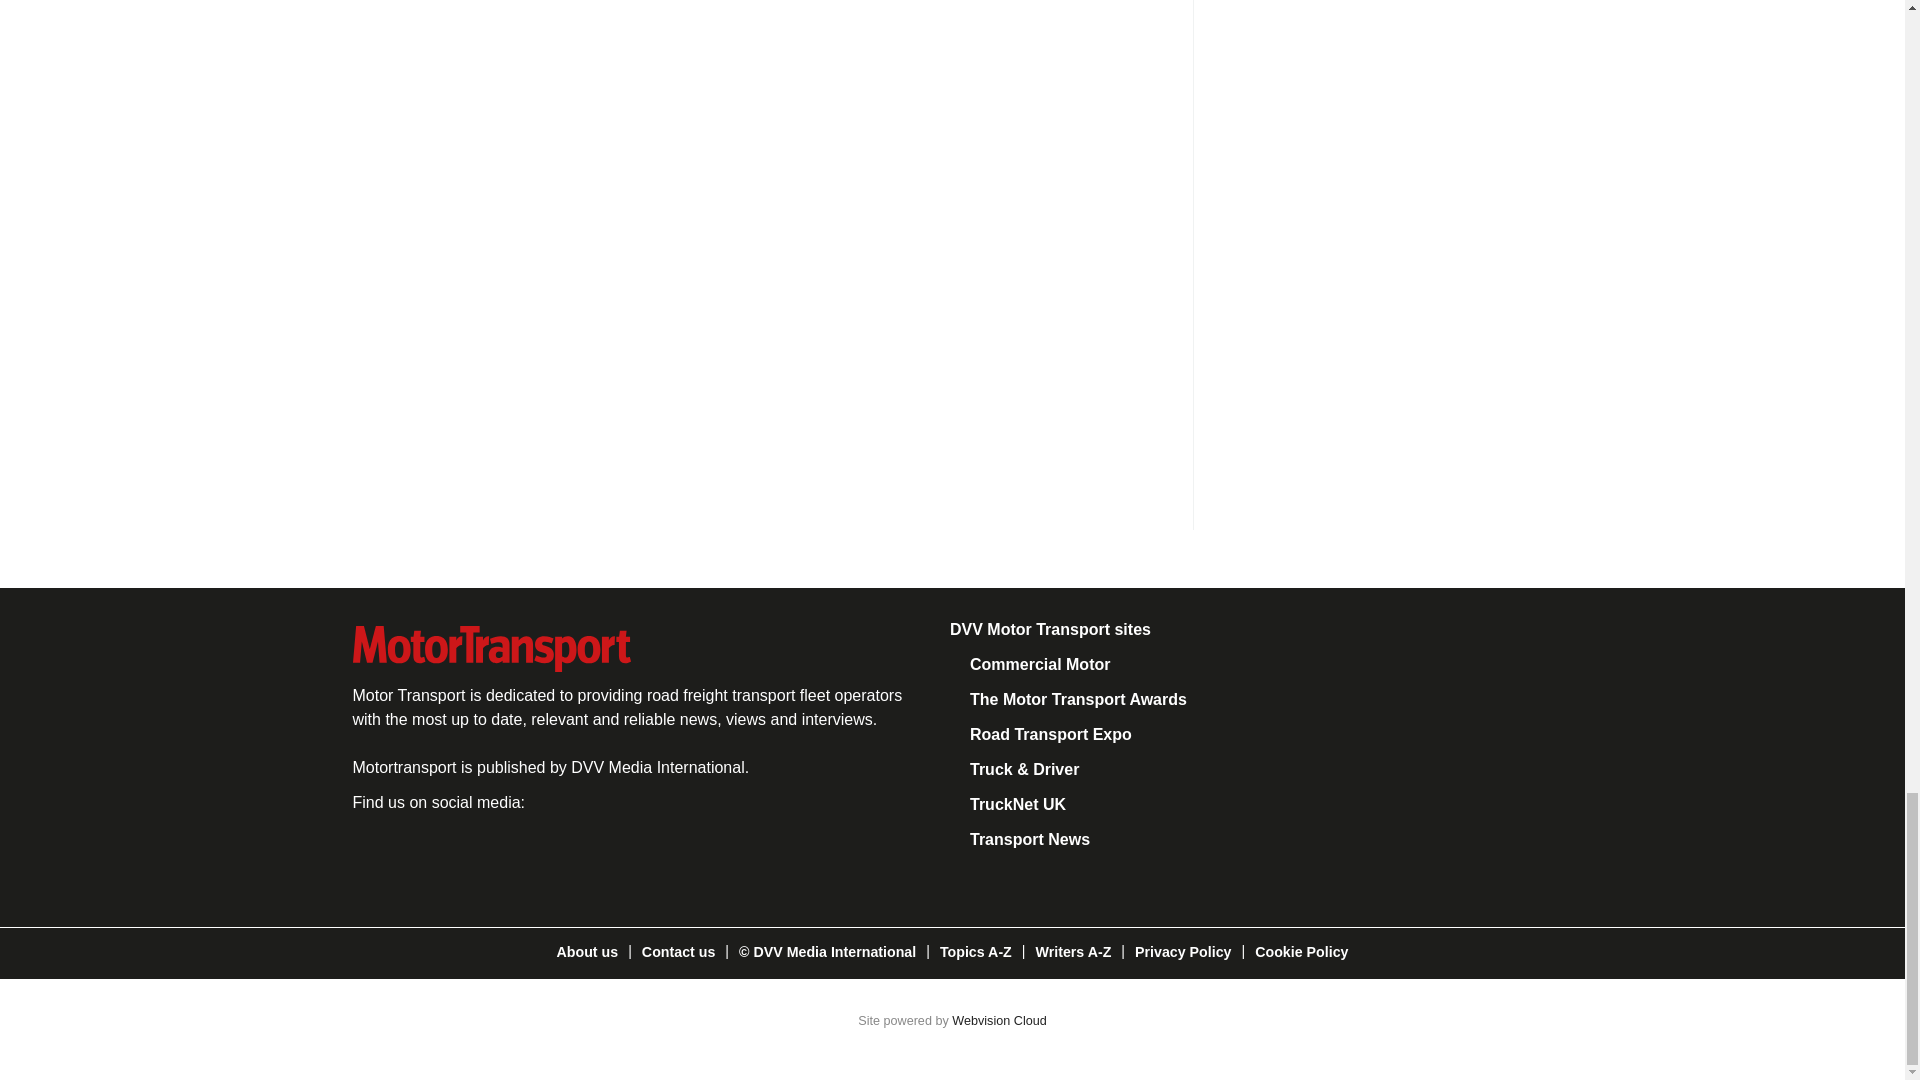 This screenshot has width=1920, height=1080. Describe the element at coordinates (578, 854) in the screenshot. I see `Email us` at that location.